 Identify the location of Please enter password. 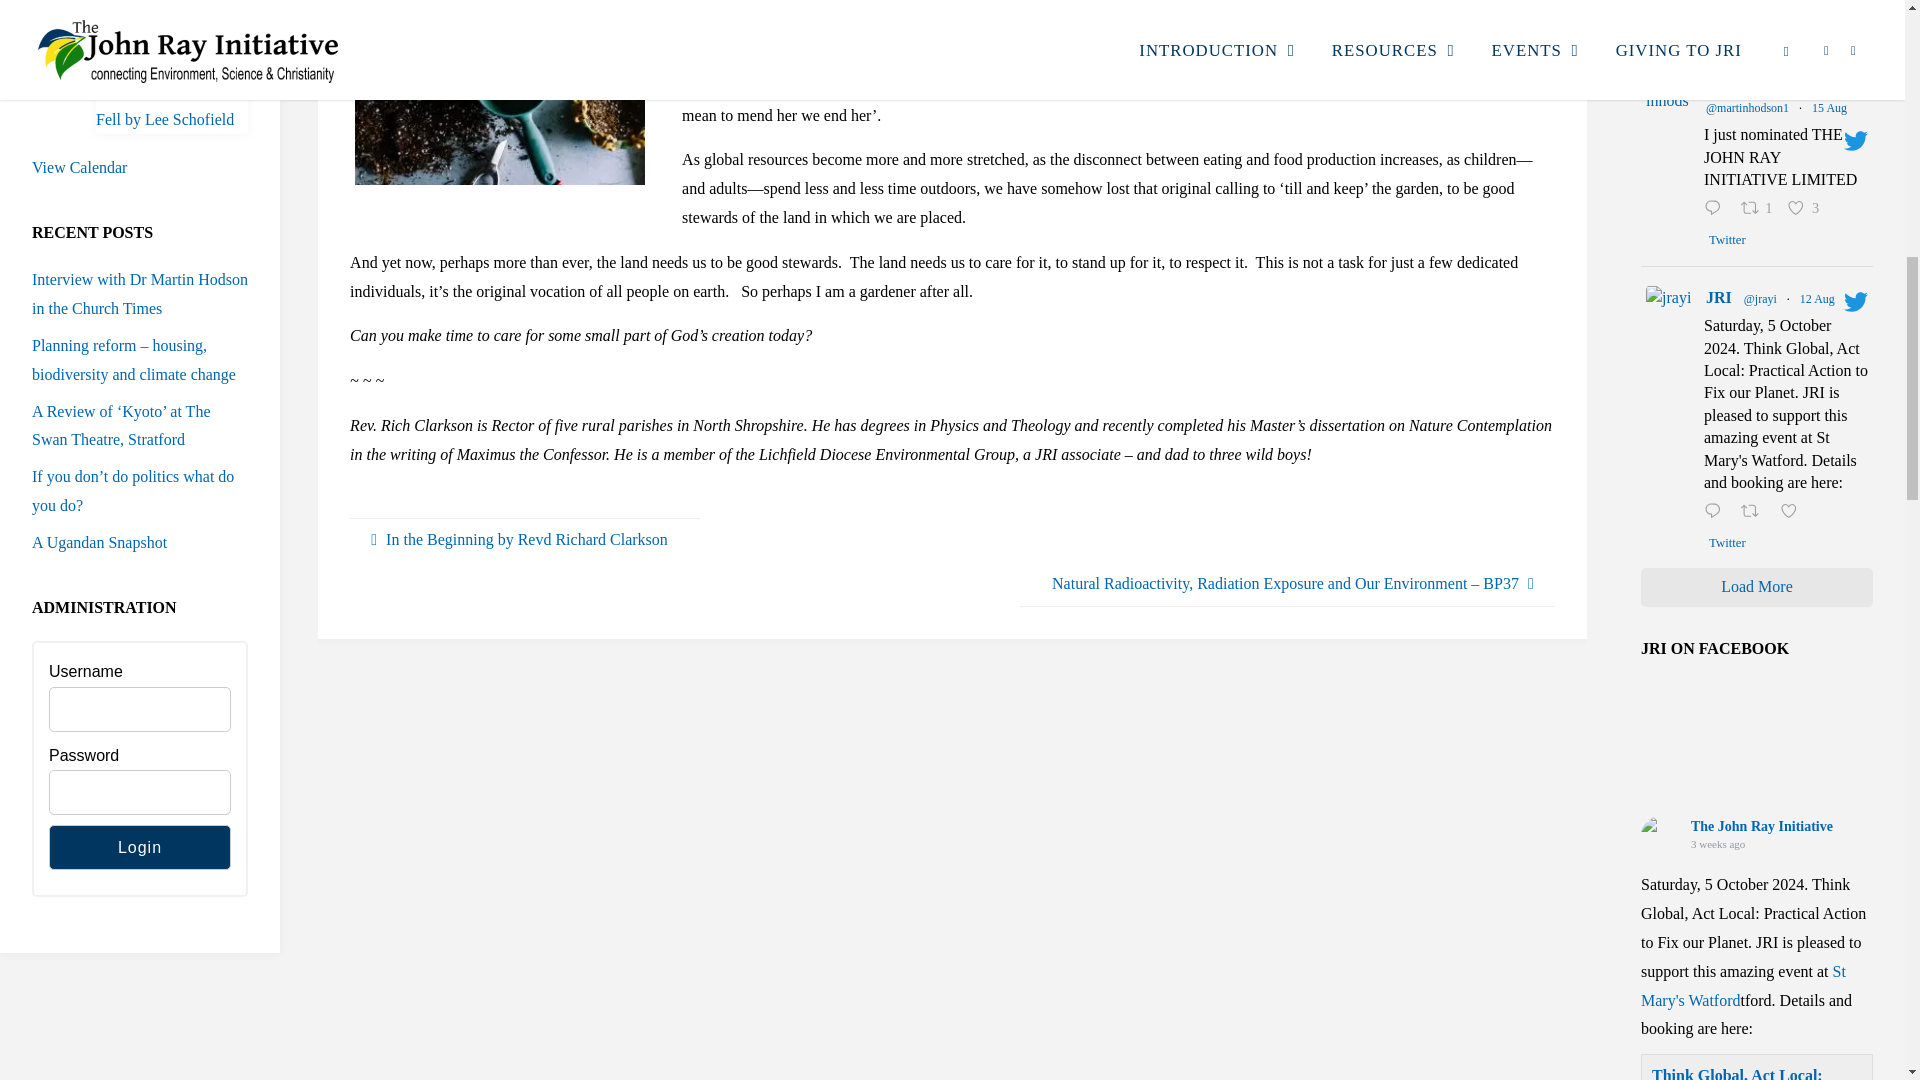
(140, 792).